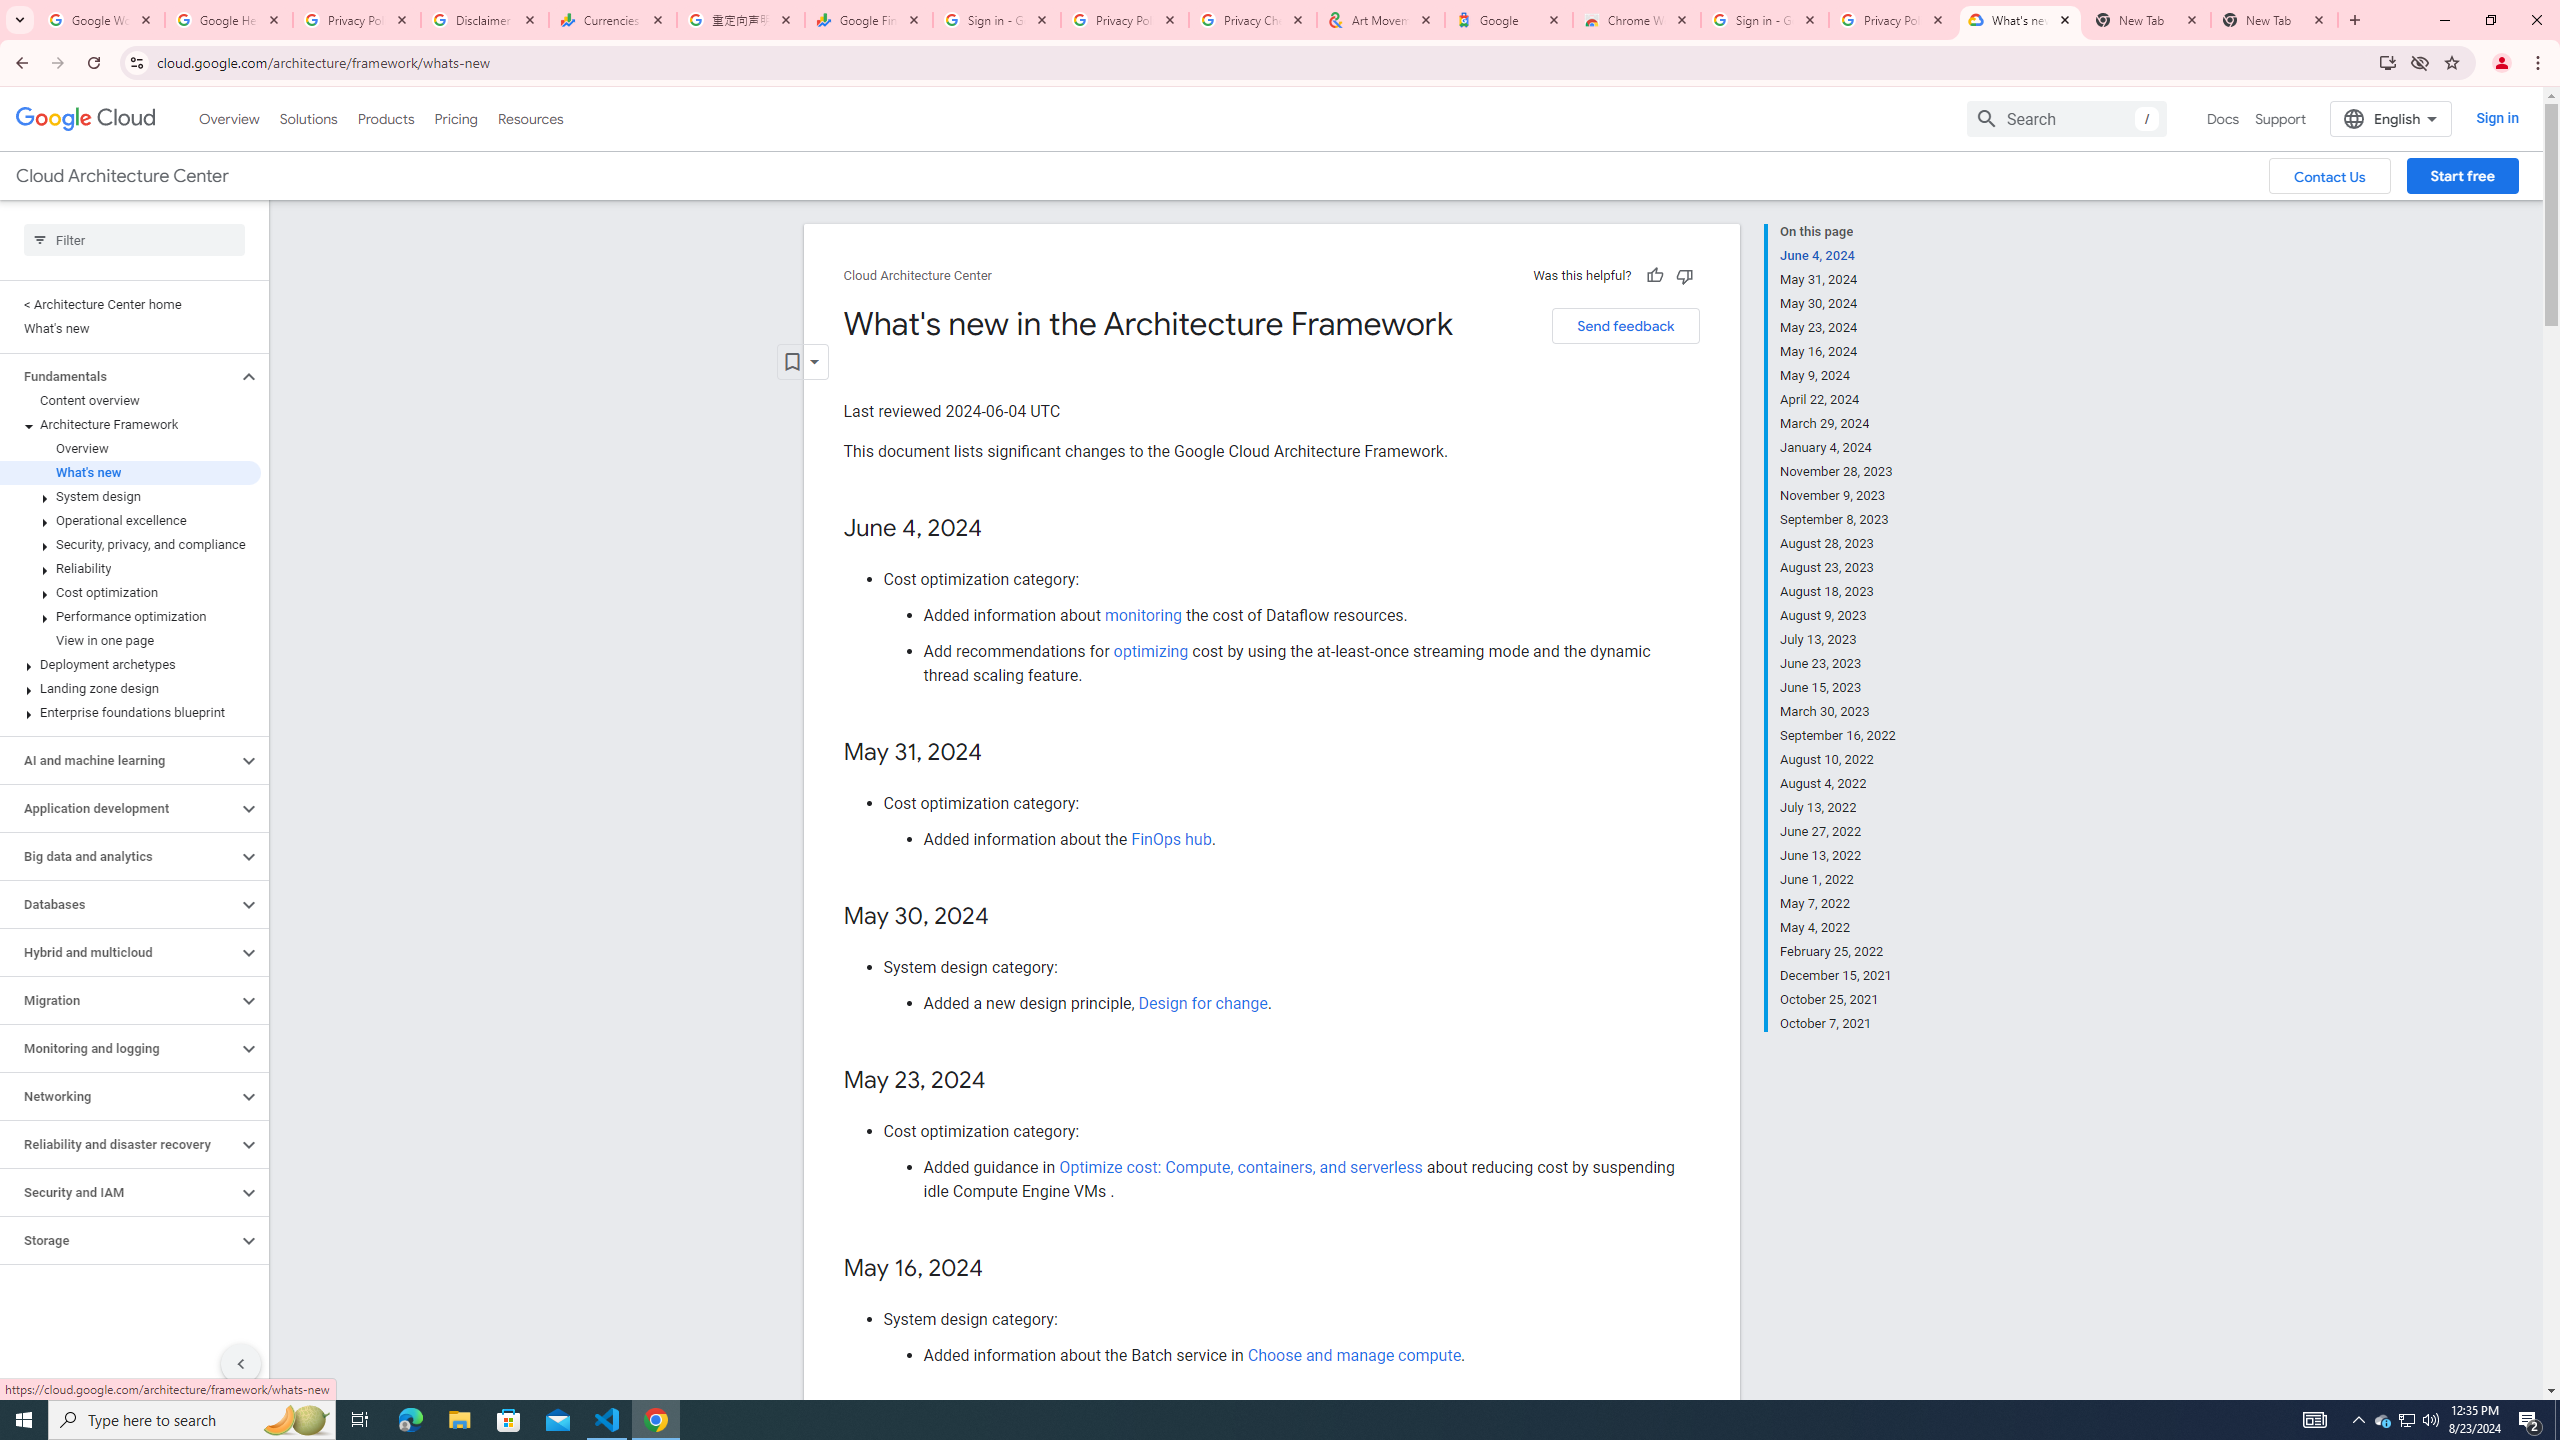  Describe the element at coordinates (1004, 528) in the screenshot. I see `Copy link to this section: June 4, 2024` at that location.